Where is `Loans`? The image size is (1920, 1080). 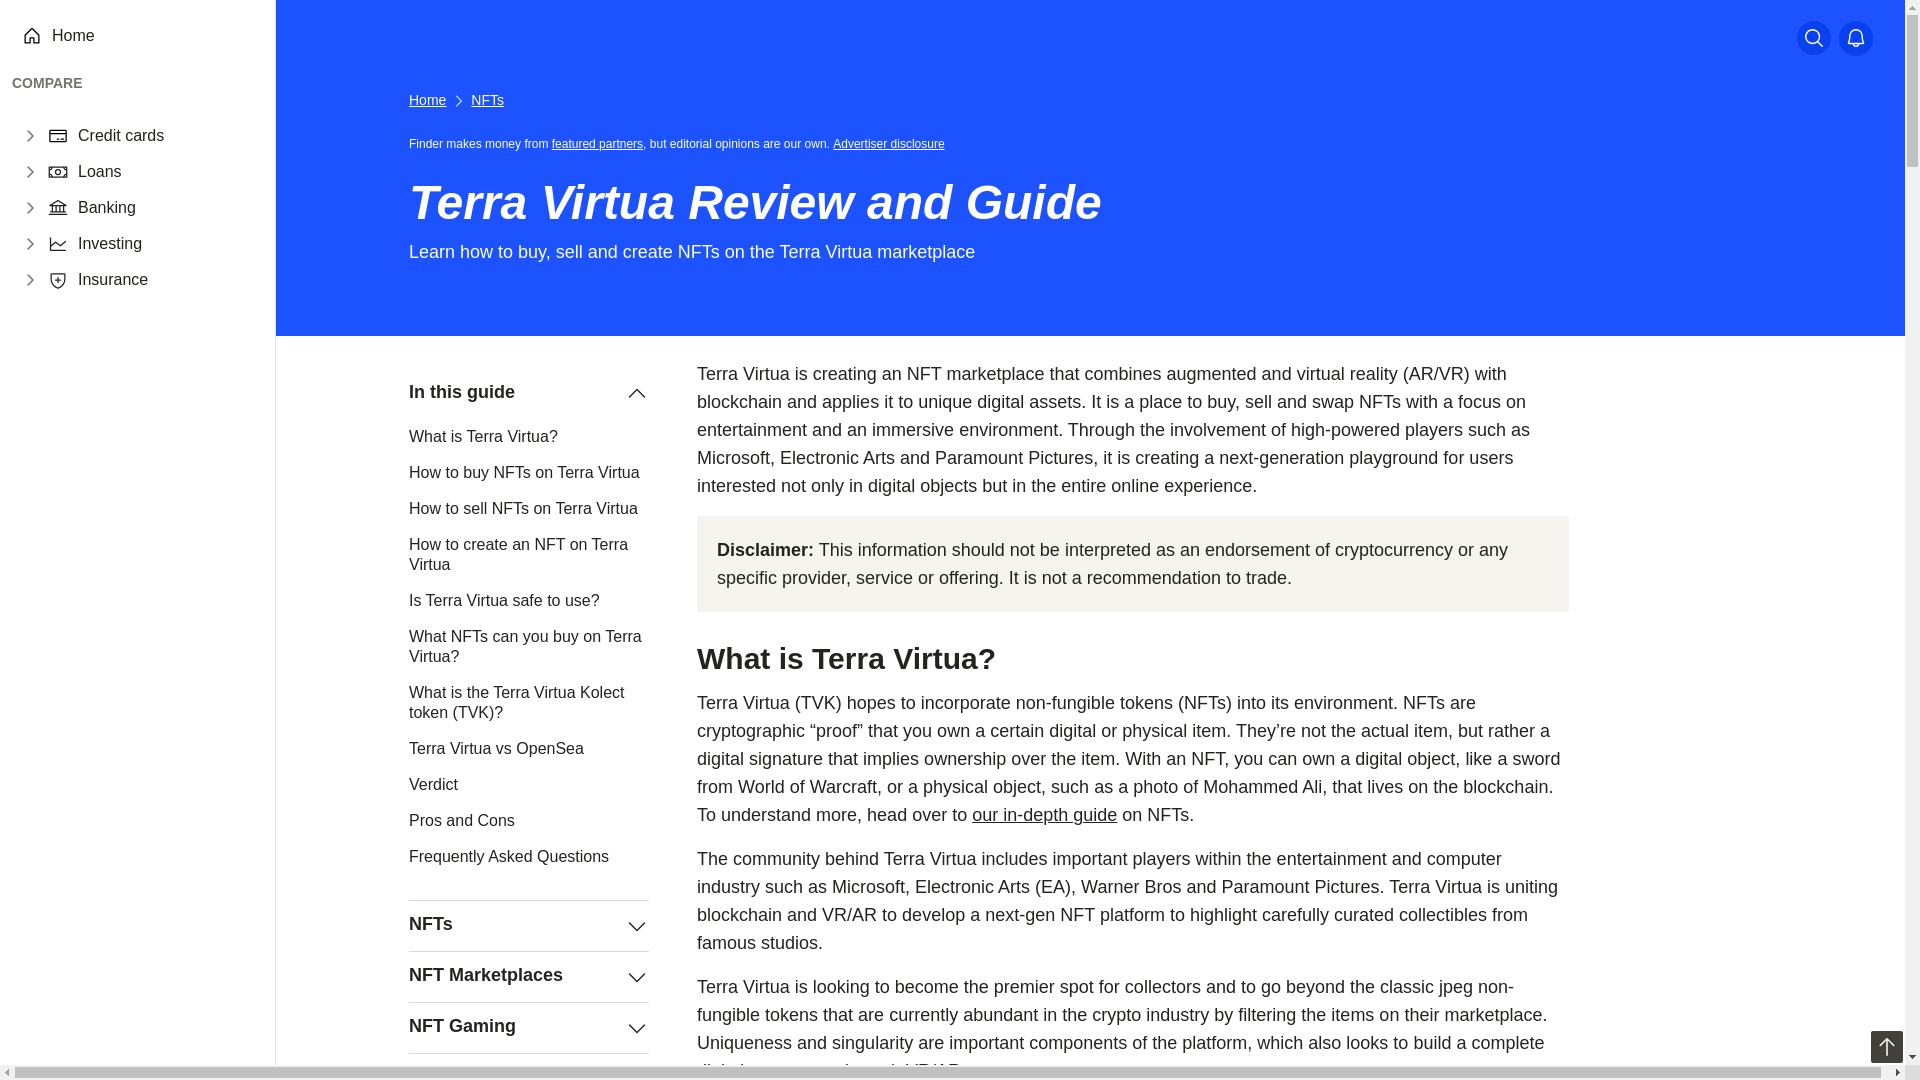 Loans is located at coordinates (100, 171).